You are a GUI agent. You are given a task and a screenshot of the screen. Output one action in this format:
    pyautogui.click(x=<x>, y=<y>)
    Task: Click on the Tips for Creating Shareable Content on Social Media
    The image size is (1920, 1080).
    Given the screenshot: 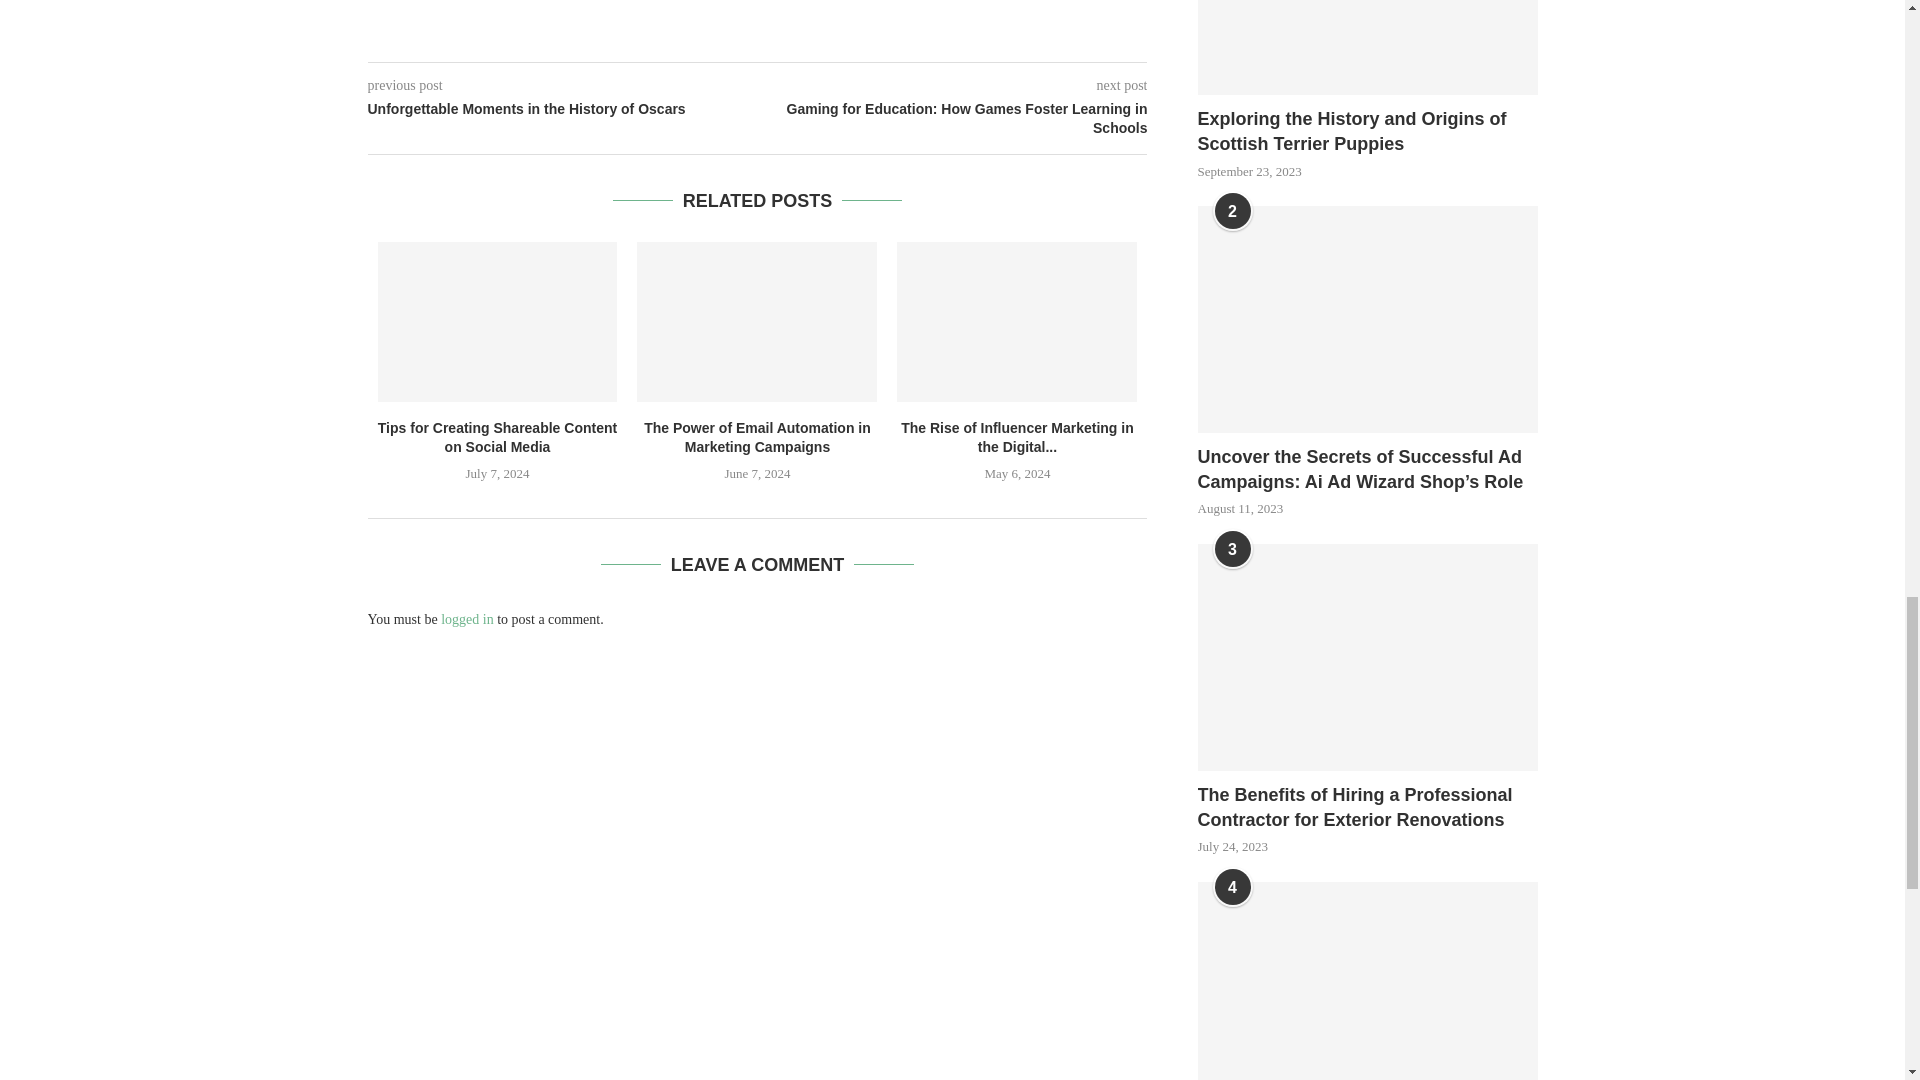 What is the action you would take?
    pyautogui.click(x=497, y=438)
    